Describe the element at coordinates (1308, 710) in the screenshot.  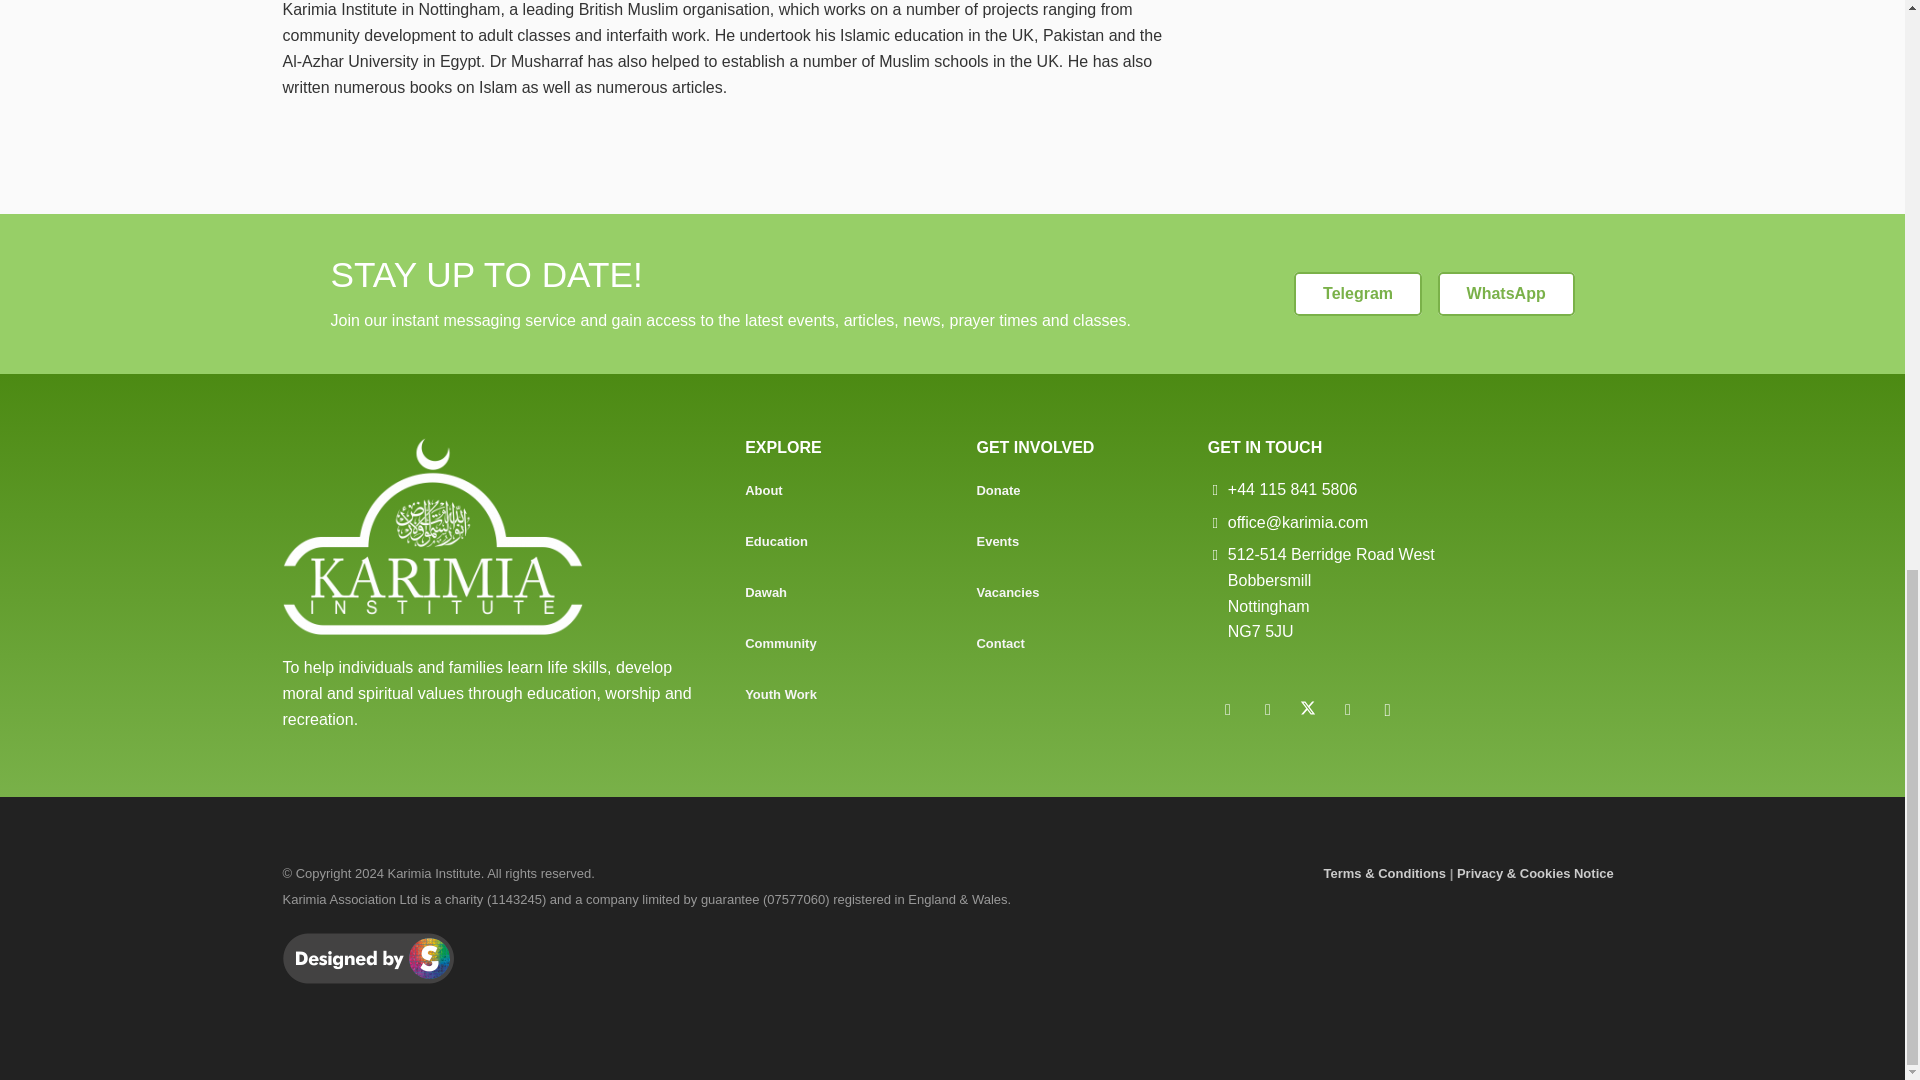
I see `Twitter` at that location.